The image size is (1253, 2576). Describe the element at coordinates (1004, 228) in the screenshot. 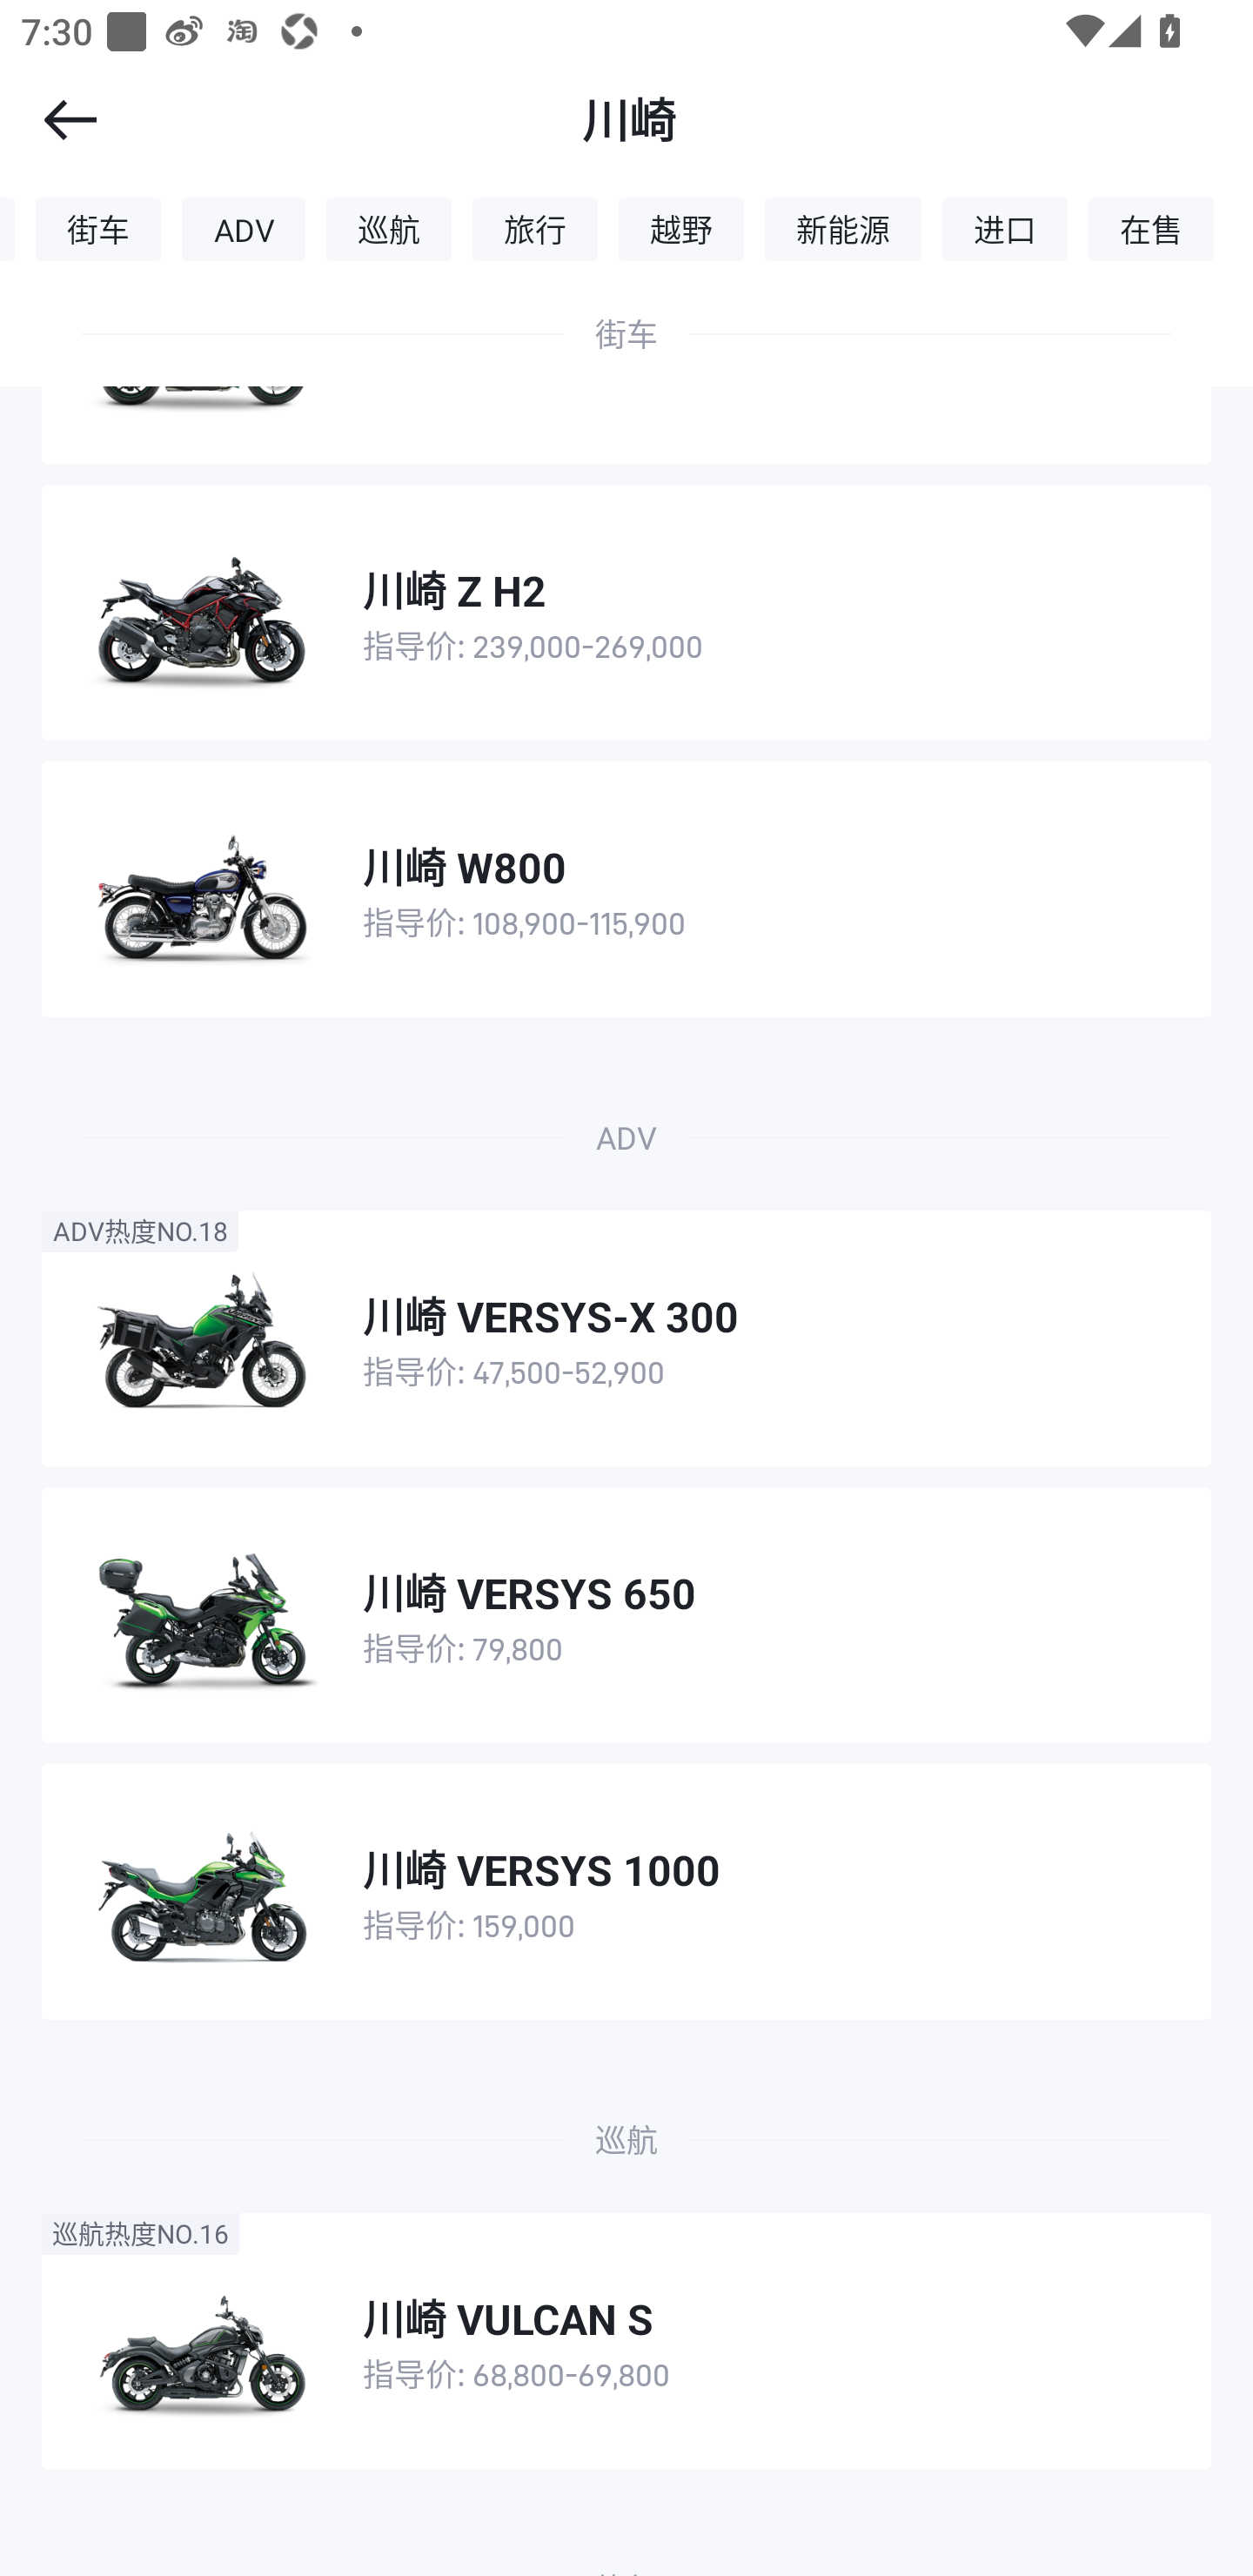

I see `进口` at that location.